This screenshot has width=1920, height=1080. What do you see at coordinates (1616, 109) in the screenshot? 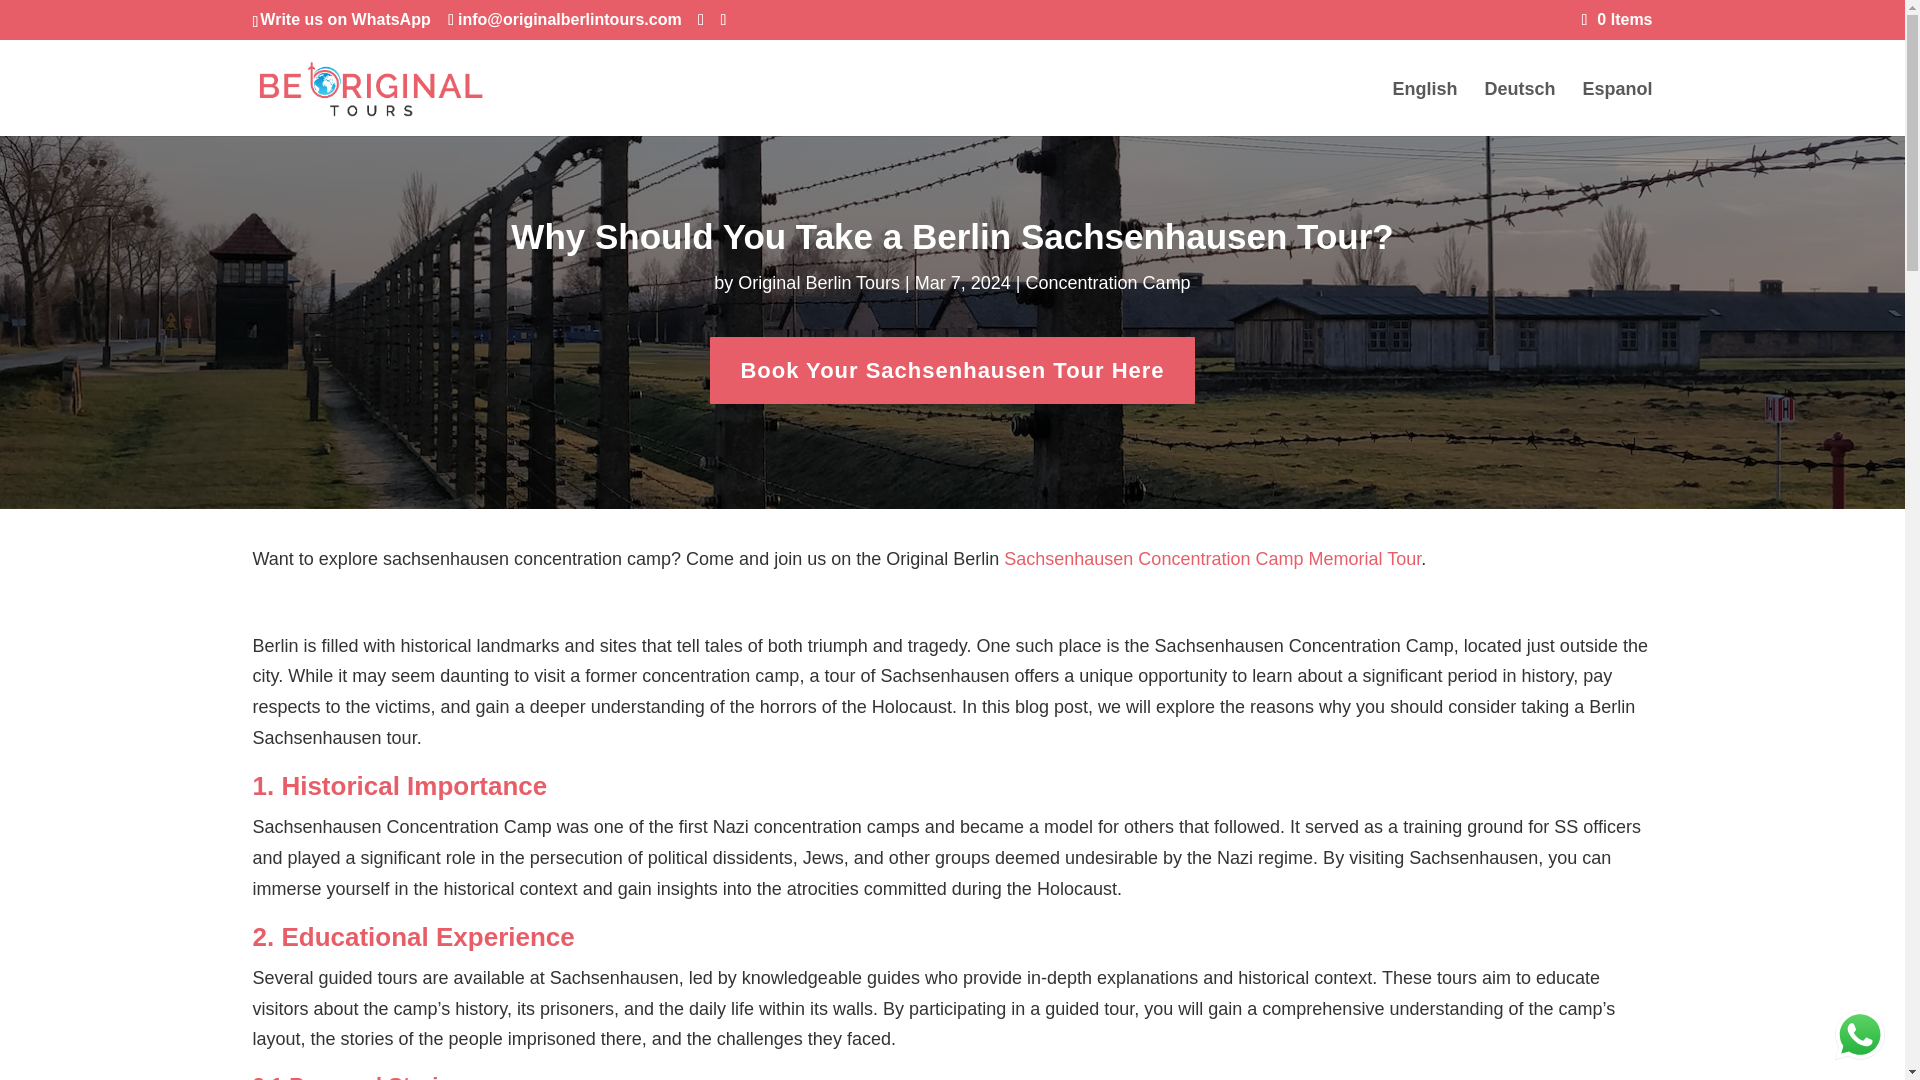
I see `Espanol` at bounding box center [1616, 109].